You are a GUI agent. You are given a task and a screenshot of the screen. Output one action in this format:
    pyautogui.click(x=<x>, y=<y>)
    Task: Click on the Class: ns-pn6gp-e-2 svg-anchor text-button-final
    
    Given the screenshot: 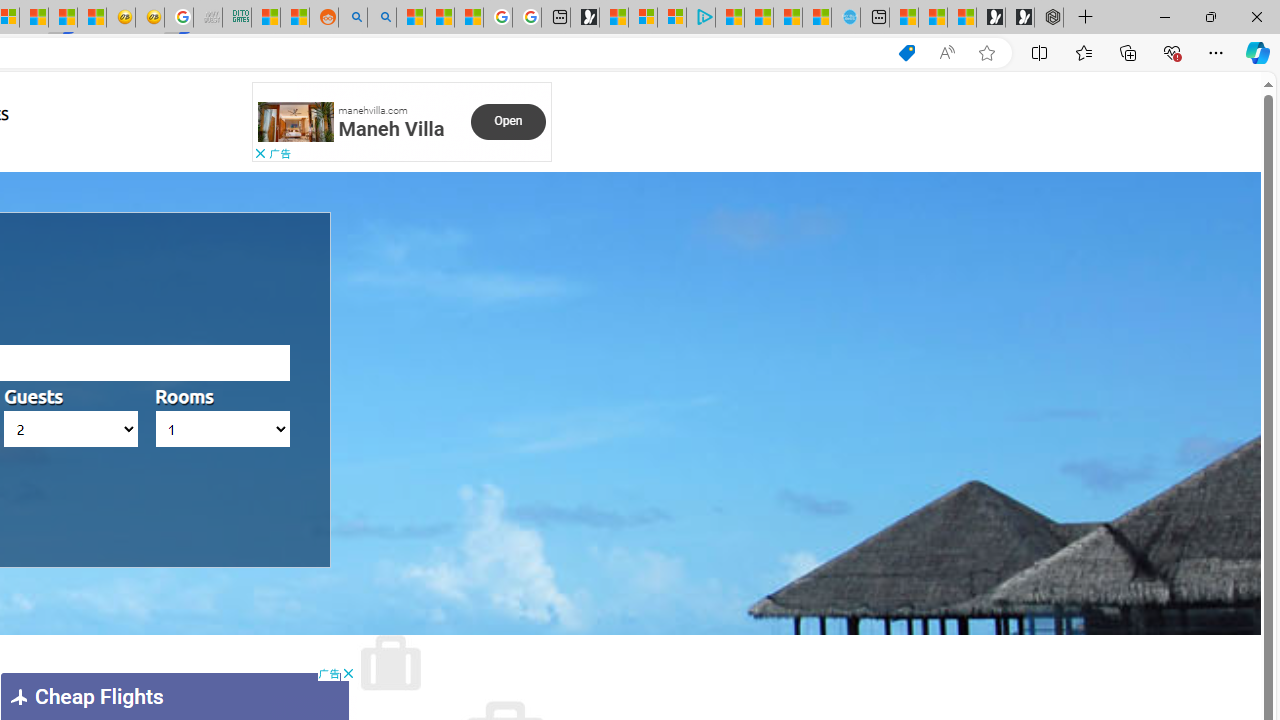 What is the action you would take?
    pyautogui.click(x=508, y=121)
    